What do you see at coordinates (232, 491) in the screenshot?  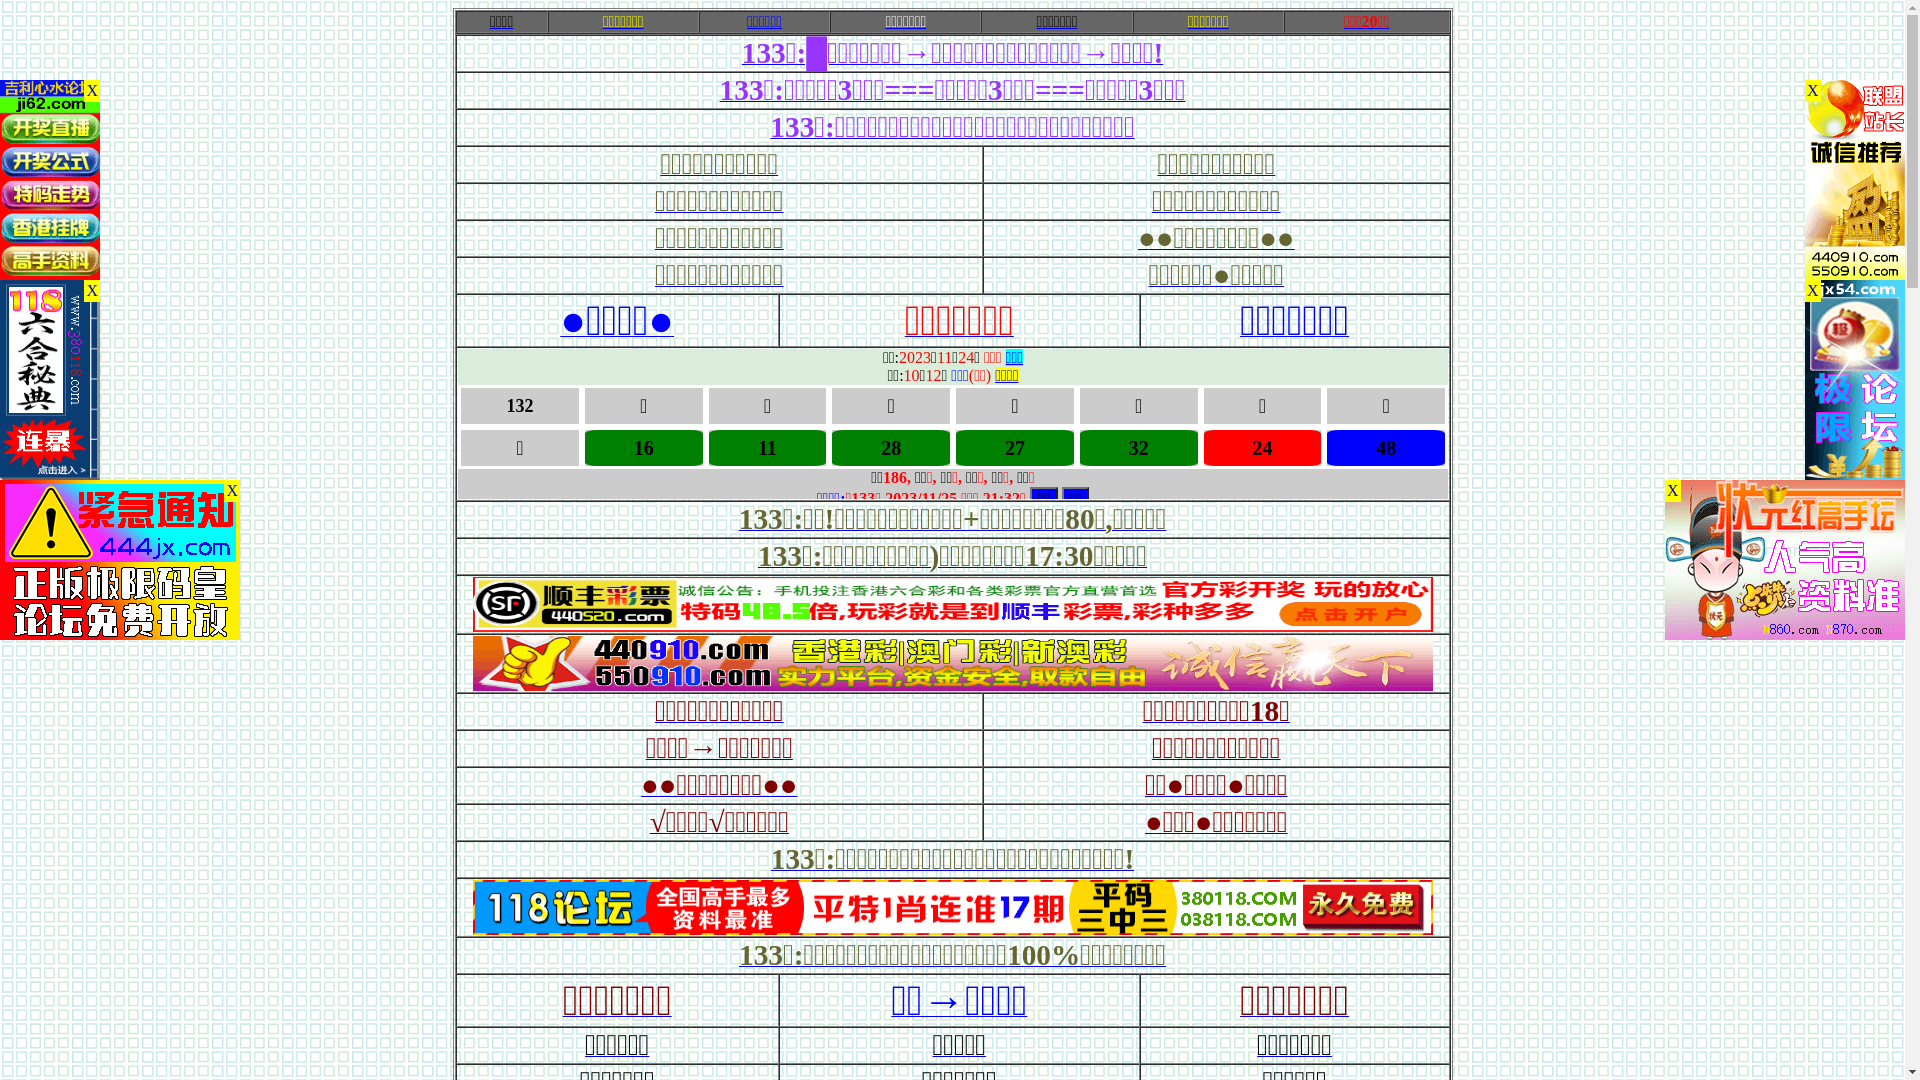 I see `X` at bounding box center [232, 491].